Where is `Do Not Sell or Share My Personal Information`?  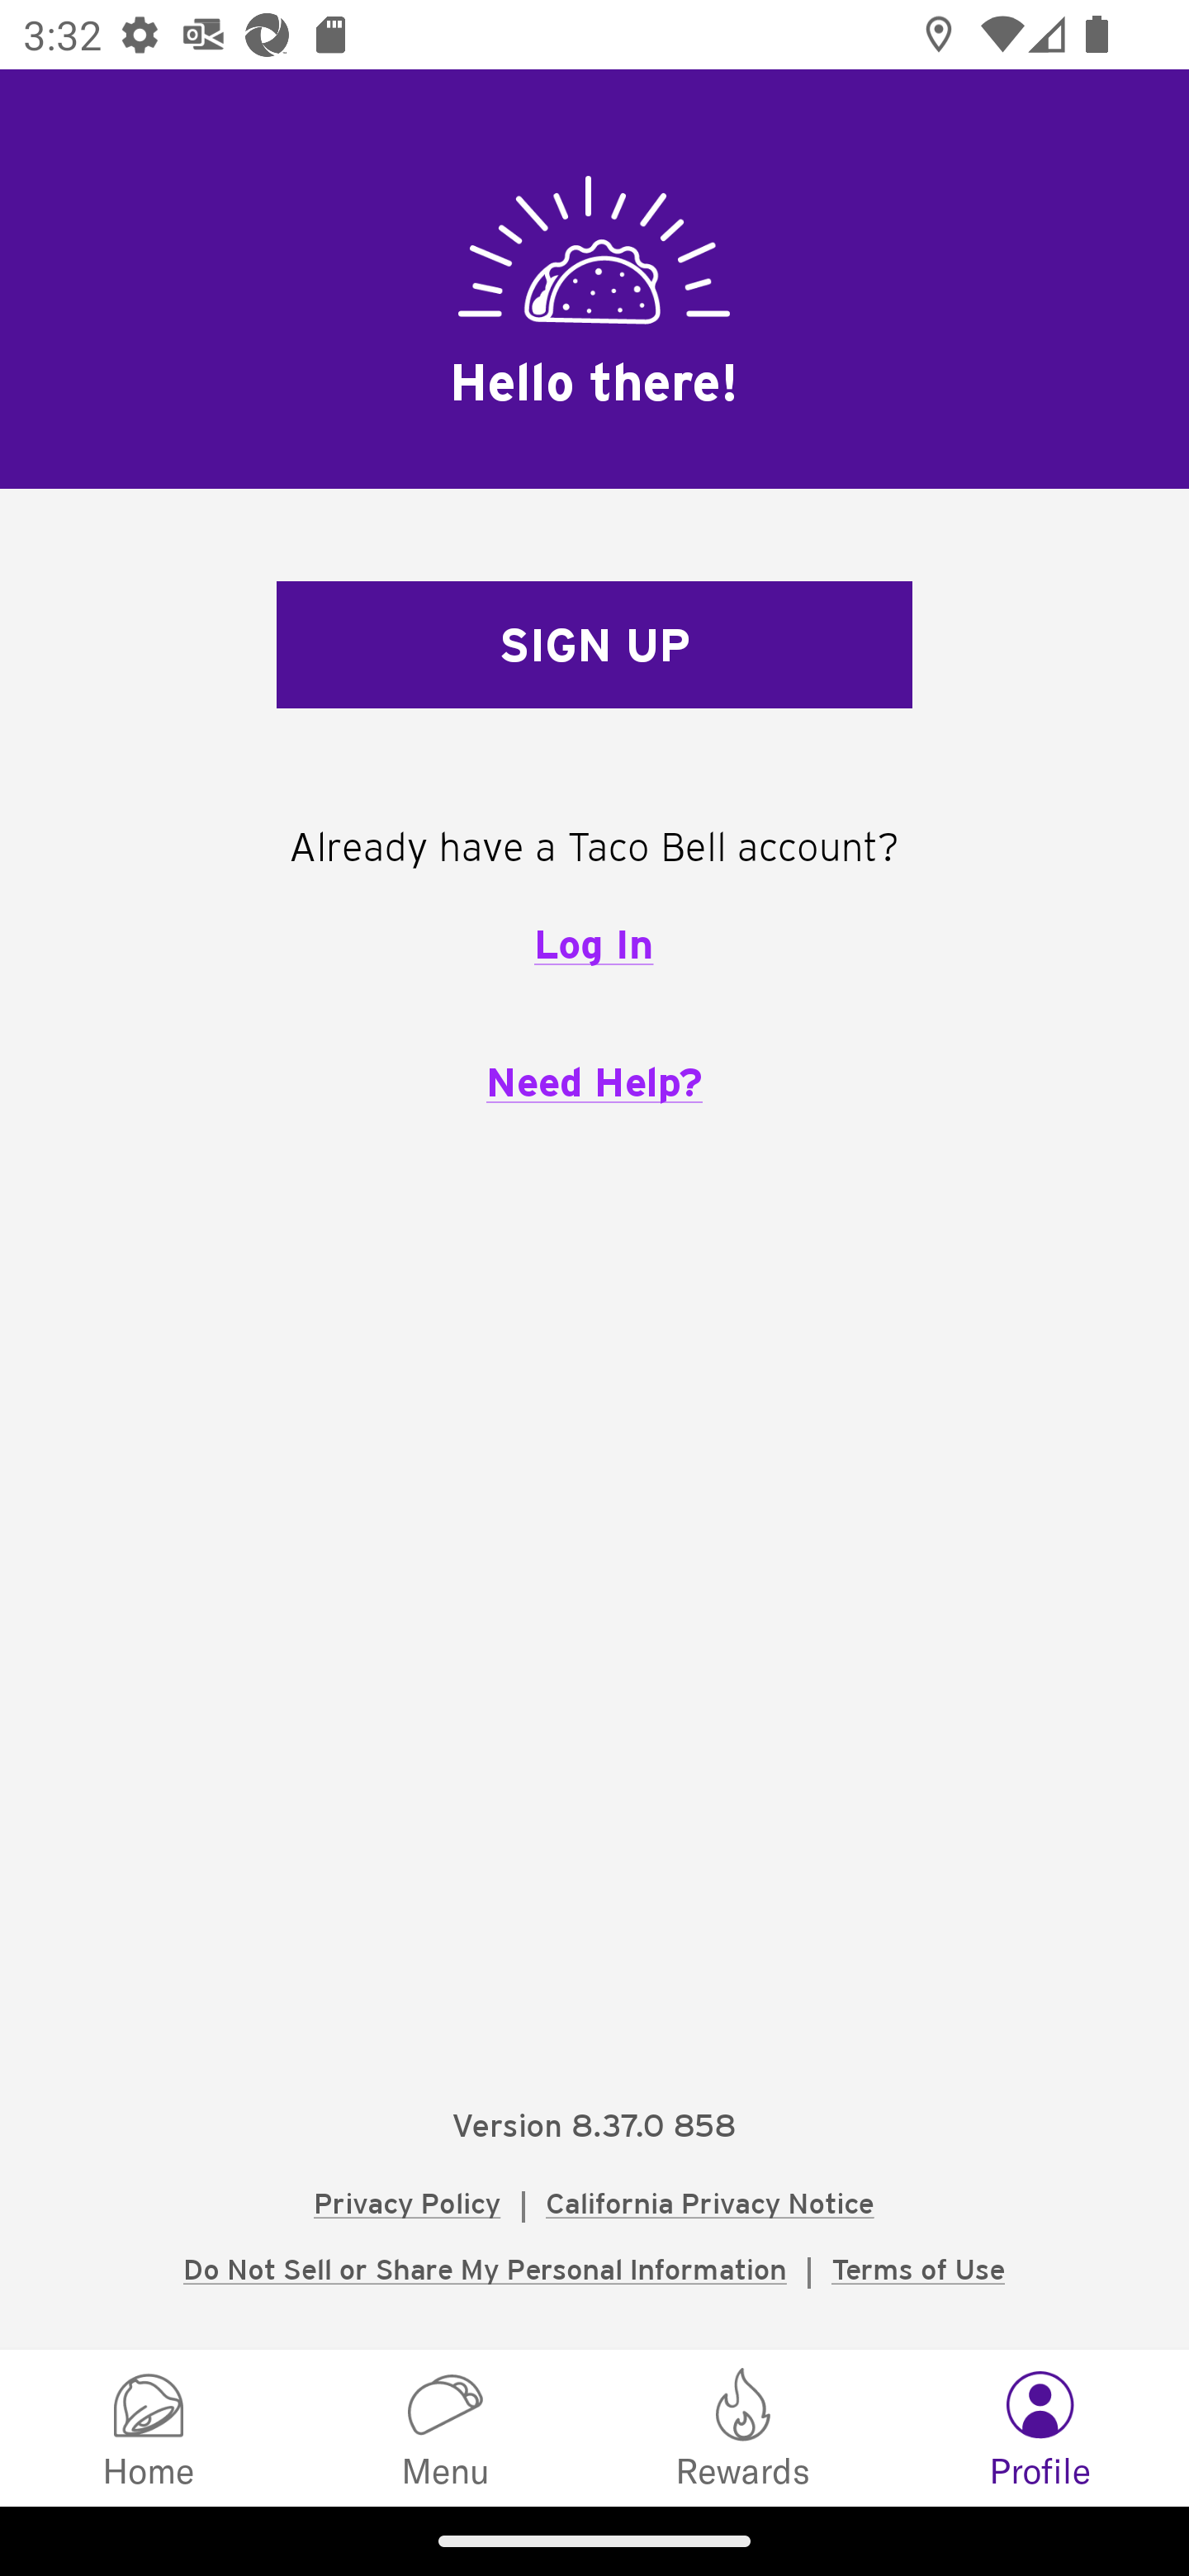 Do Not Sell or Share My Personal Information is located at coordinates (485, 2269).